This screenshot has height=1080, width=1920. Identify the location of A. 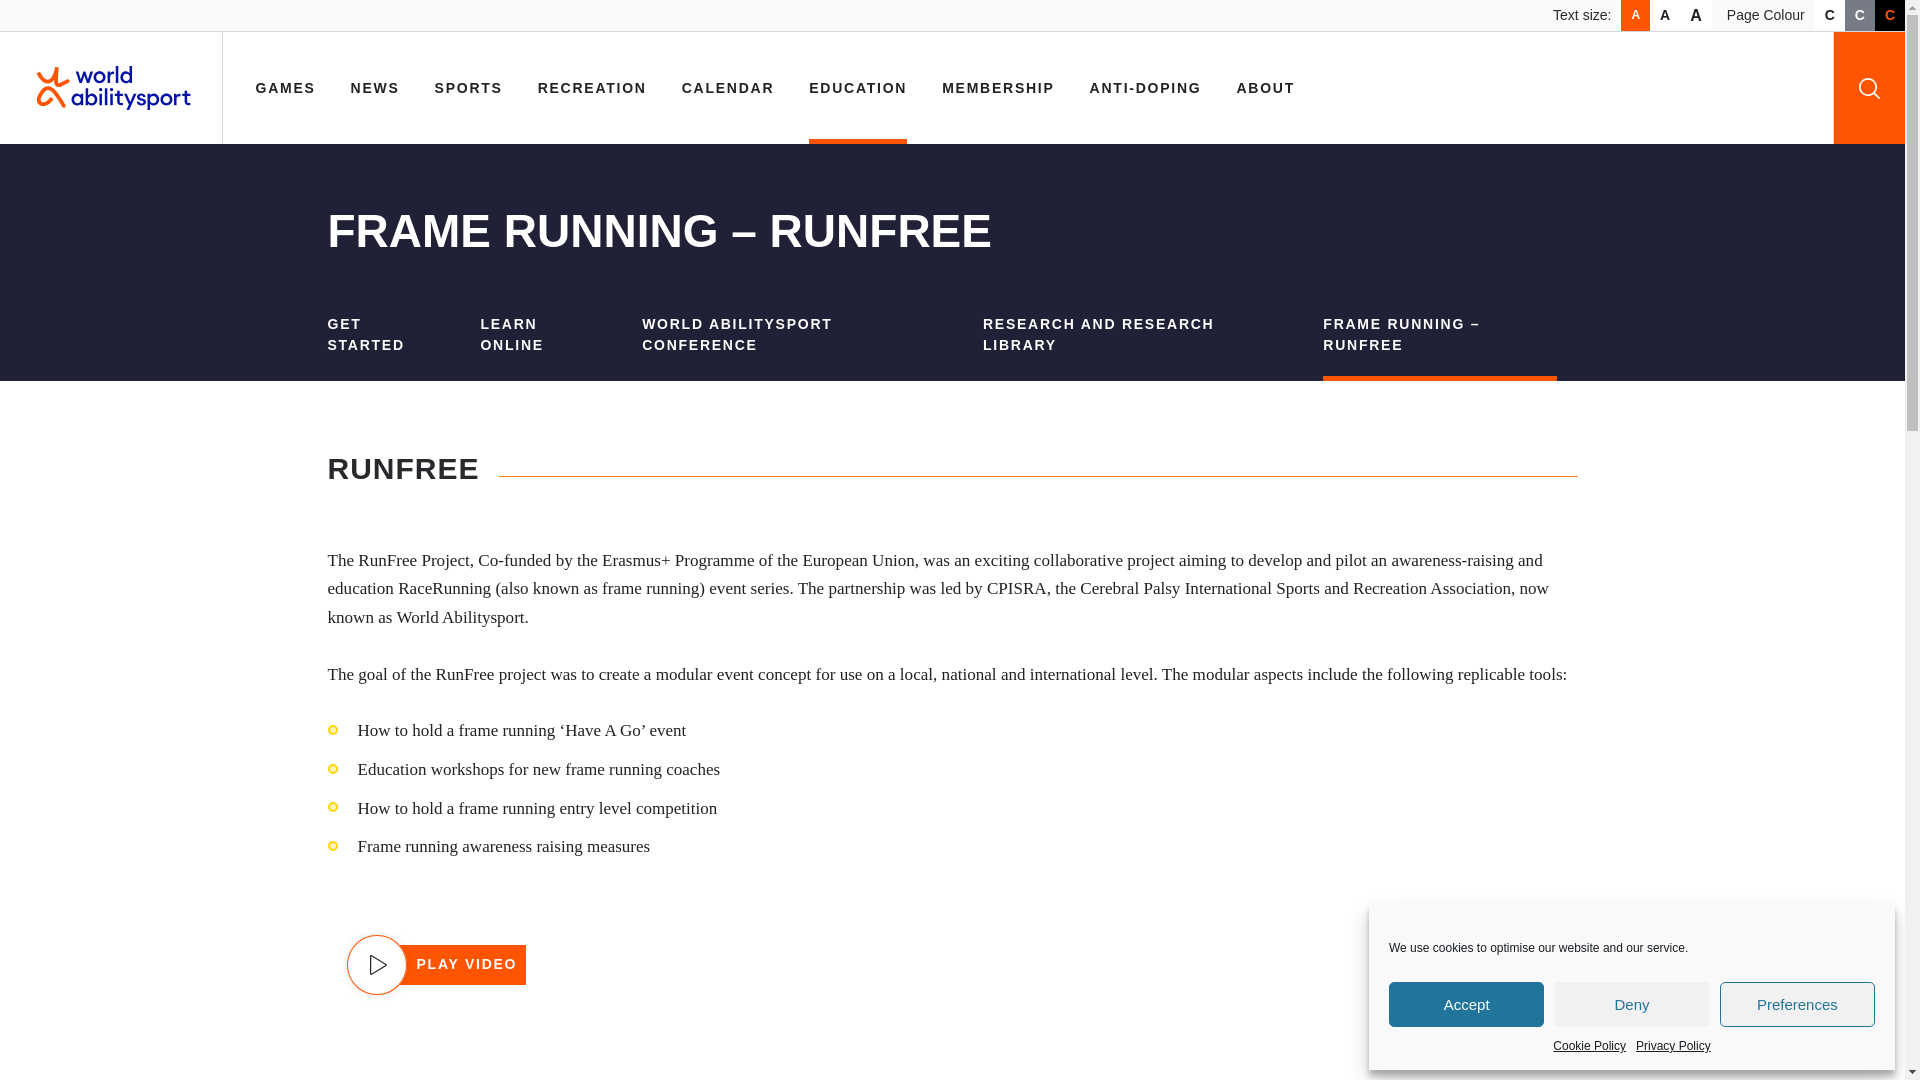
(1696, 16).